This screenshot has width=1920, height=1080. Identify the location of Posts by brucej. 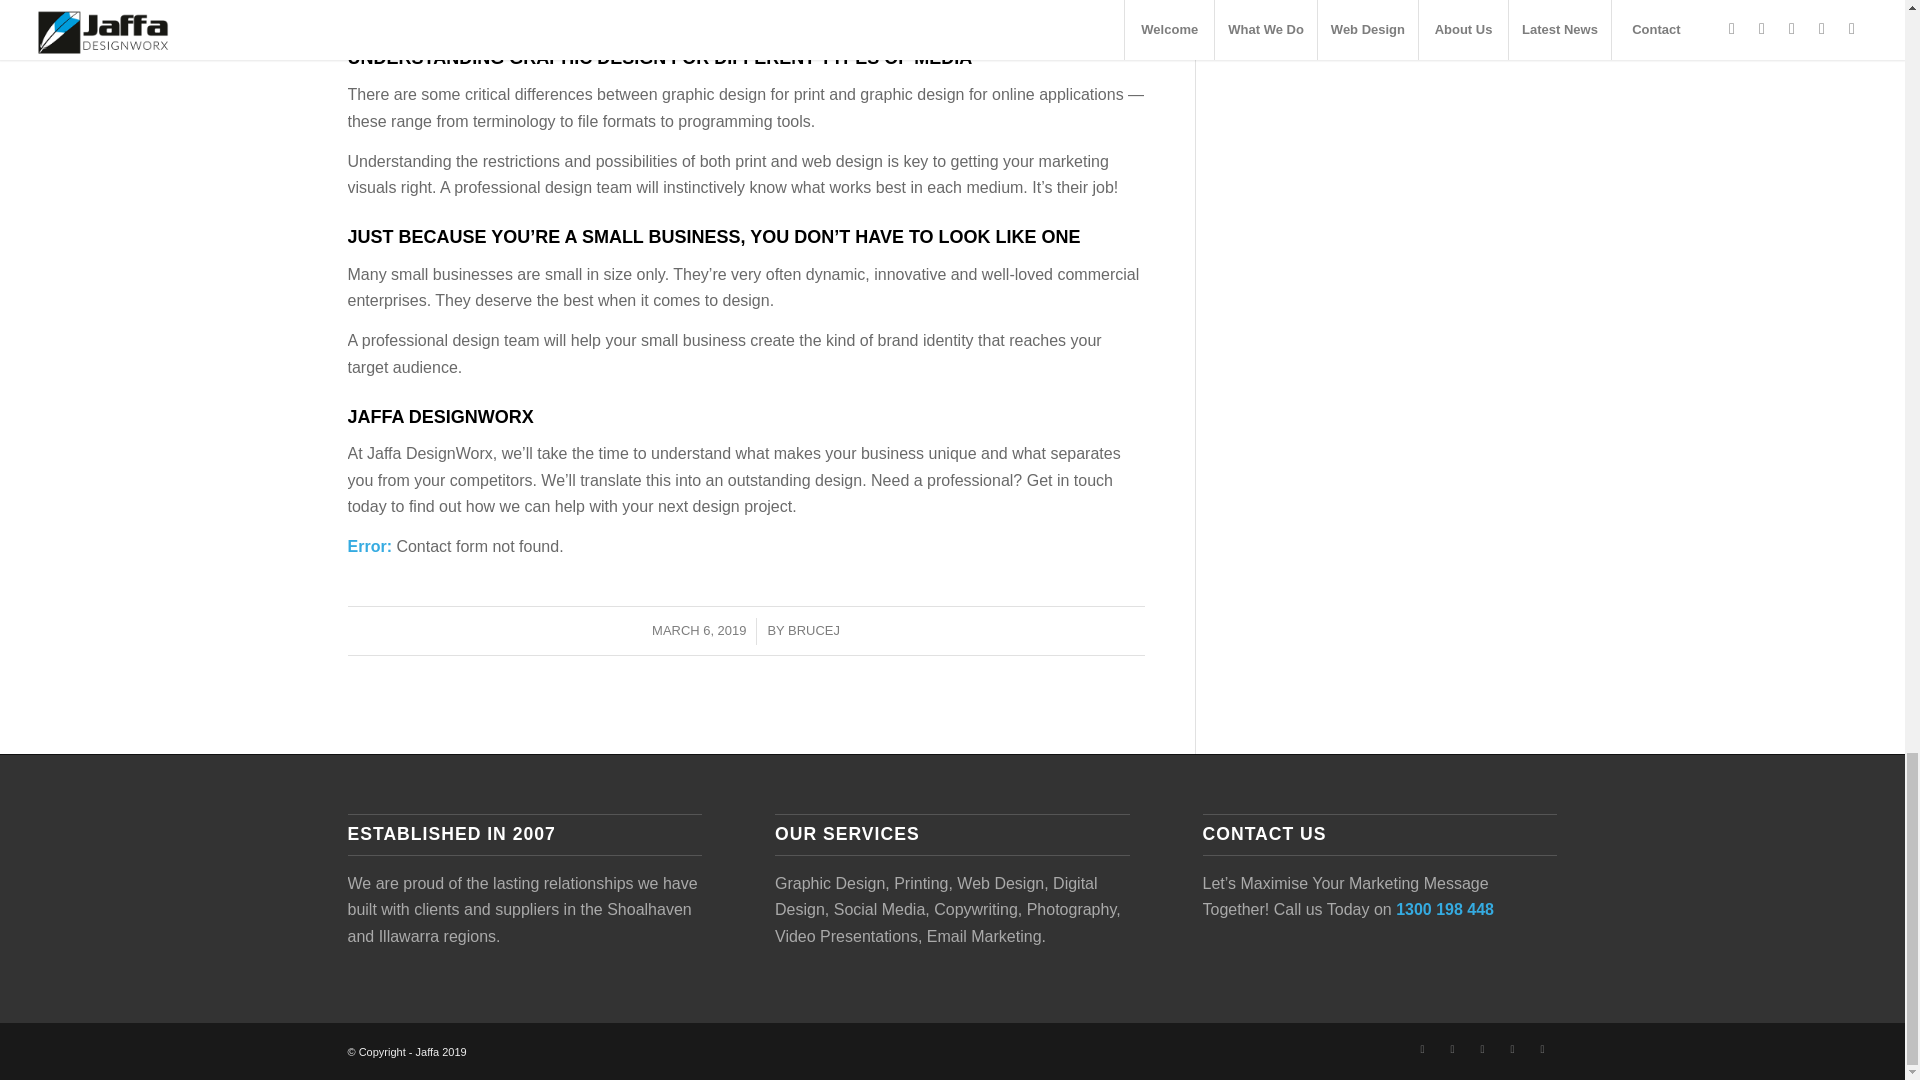
(814, 630).